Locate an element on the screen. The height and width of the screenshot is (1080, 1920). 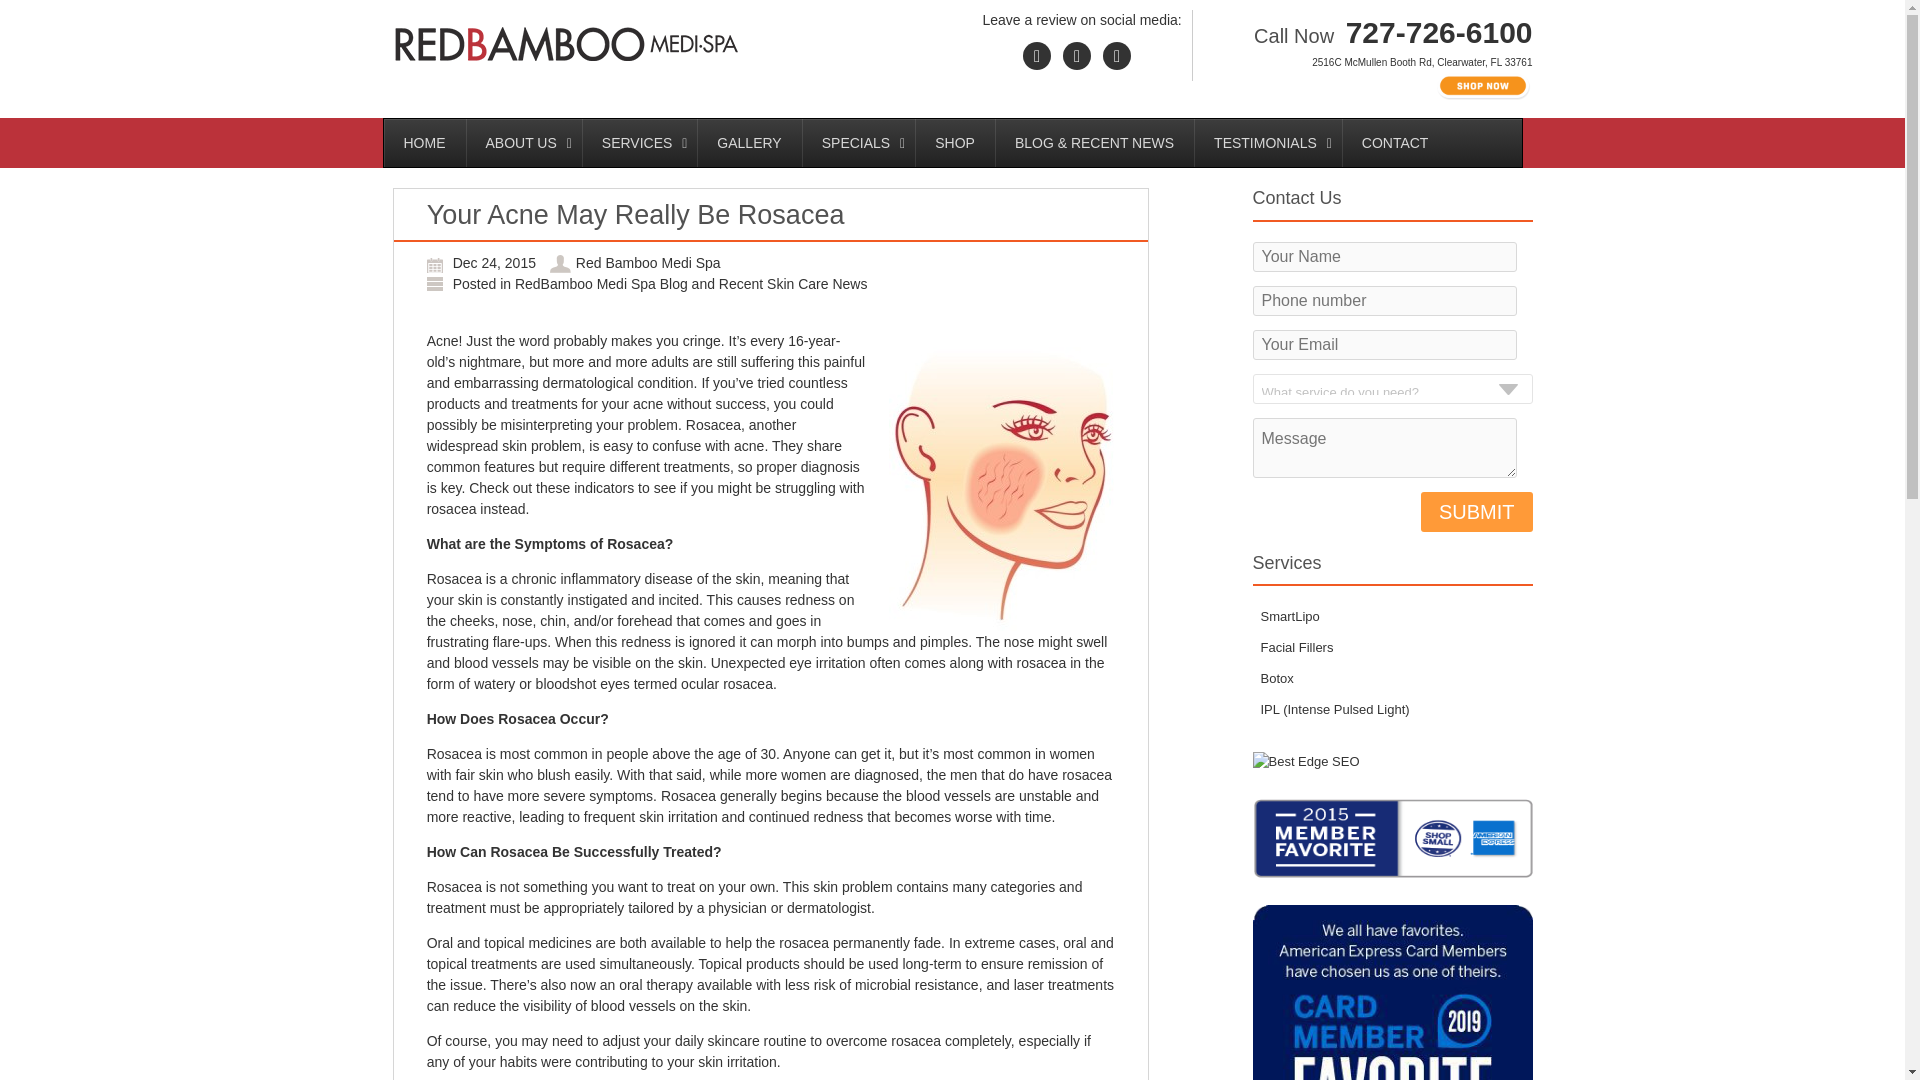
instagram is located at coordinates (1117, 55).